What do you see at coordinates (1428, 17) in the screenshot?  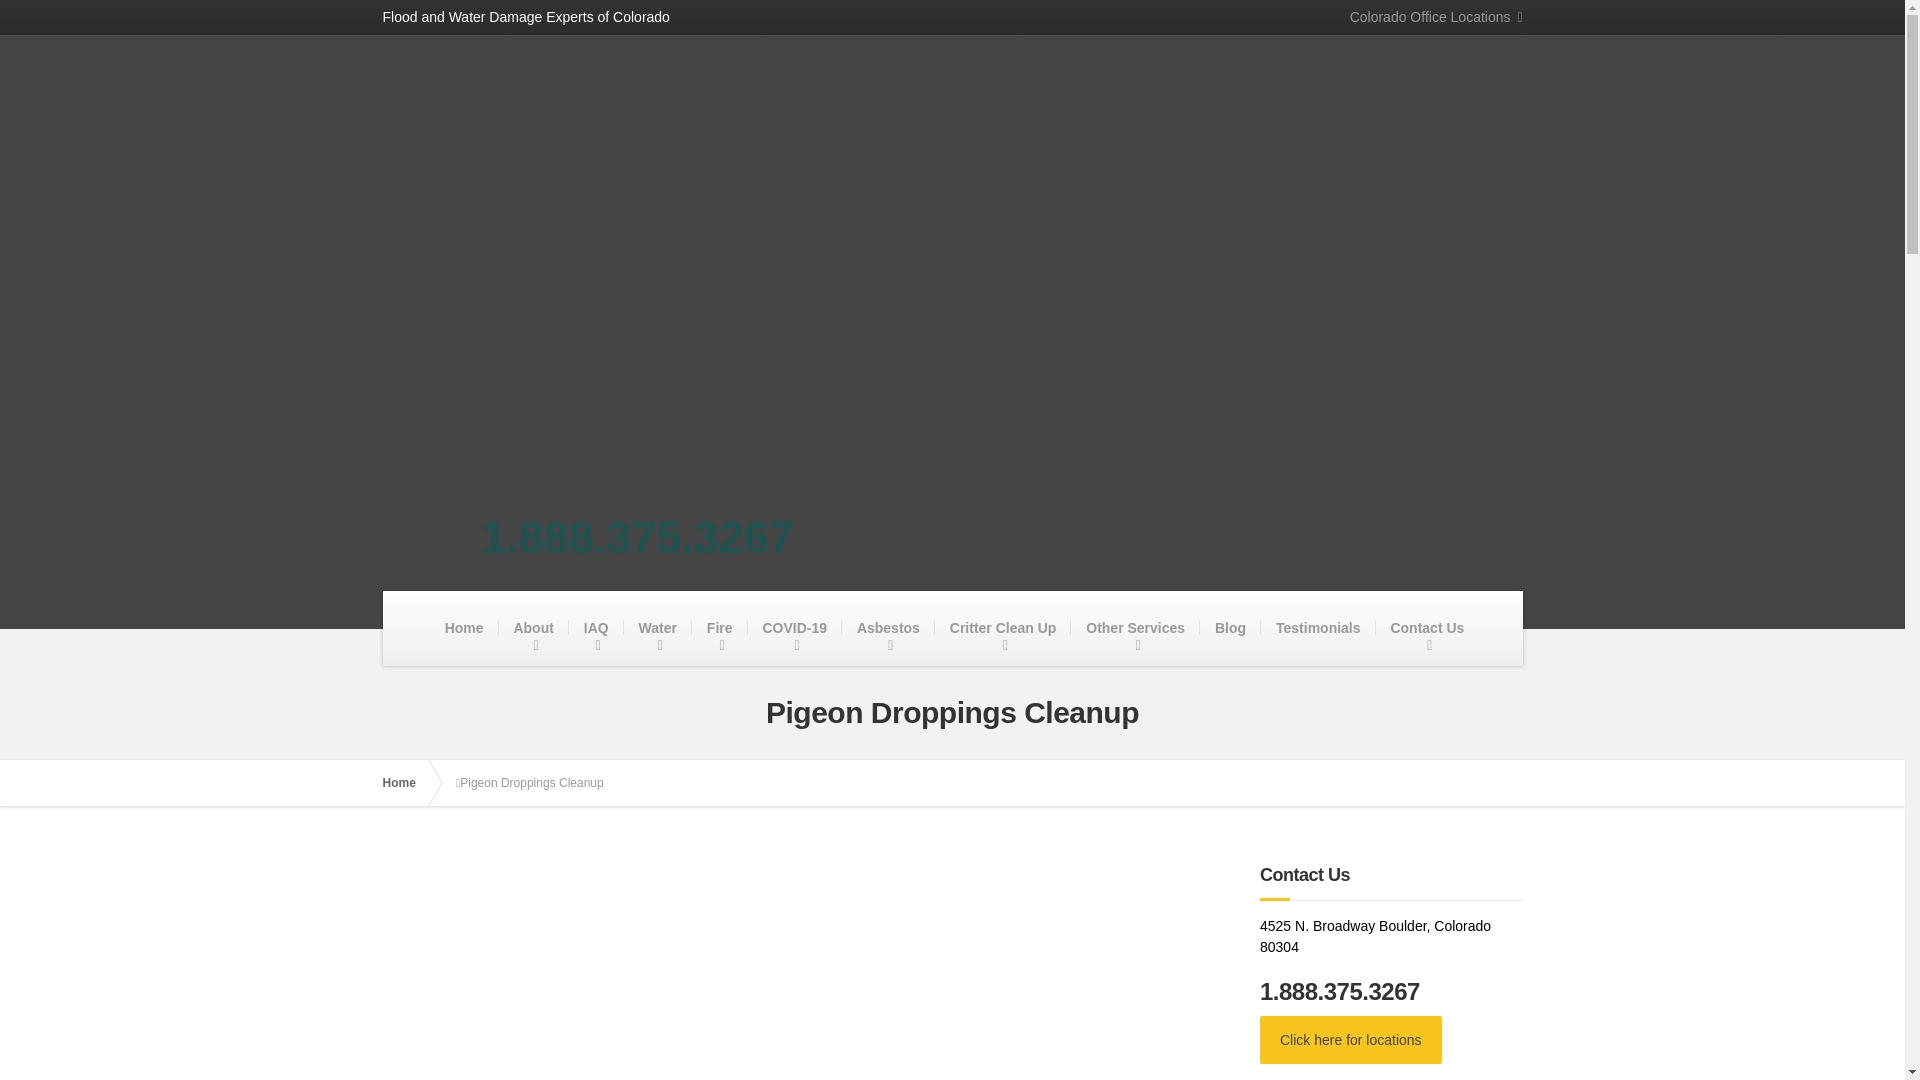 I see `Colorado Office Locations` at bounding box center [1428, 17].